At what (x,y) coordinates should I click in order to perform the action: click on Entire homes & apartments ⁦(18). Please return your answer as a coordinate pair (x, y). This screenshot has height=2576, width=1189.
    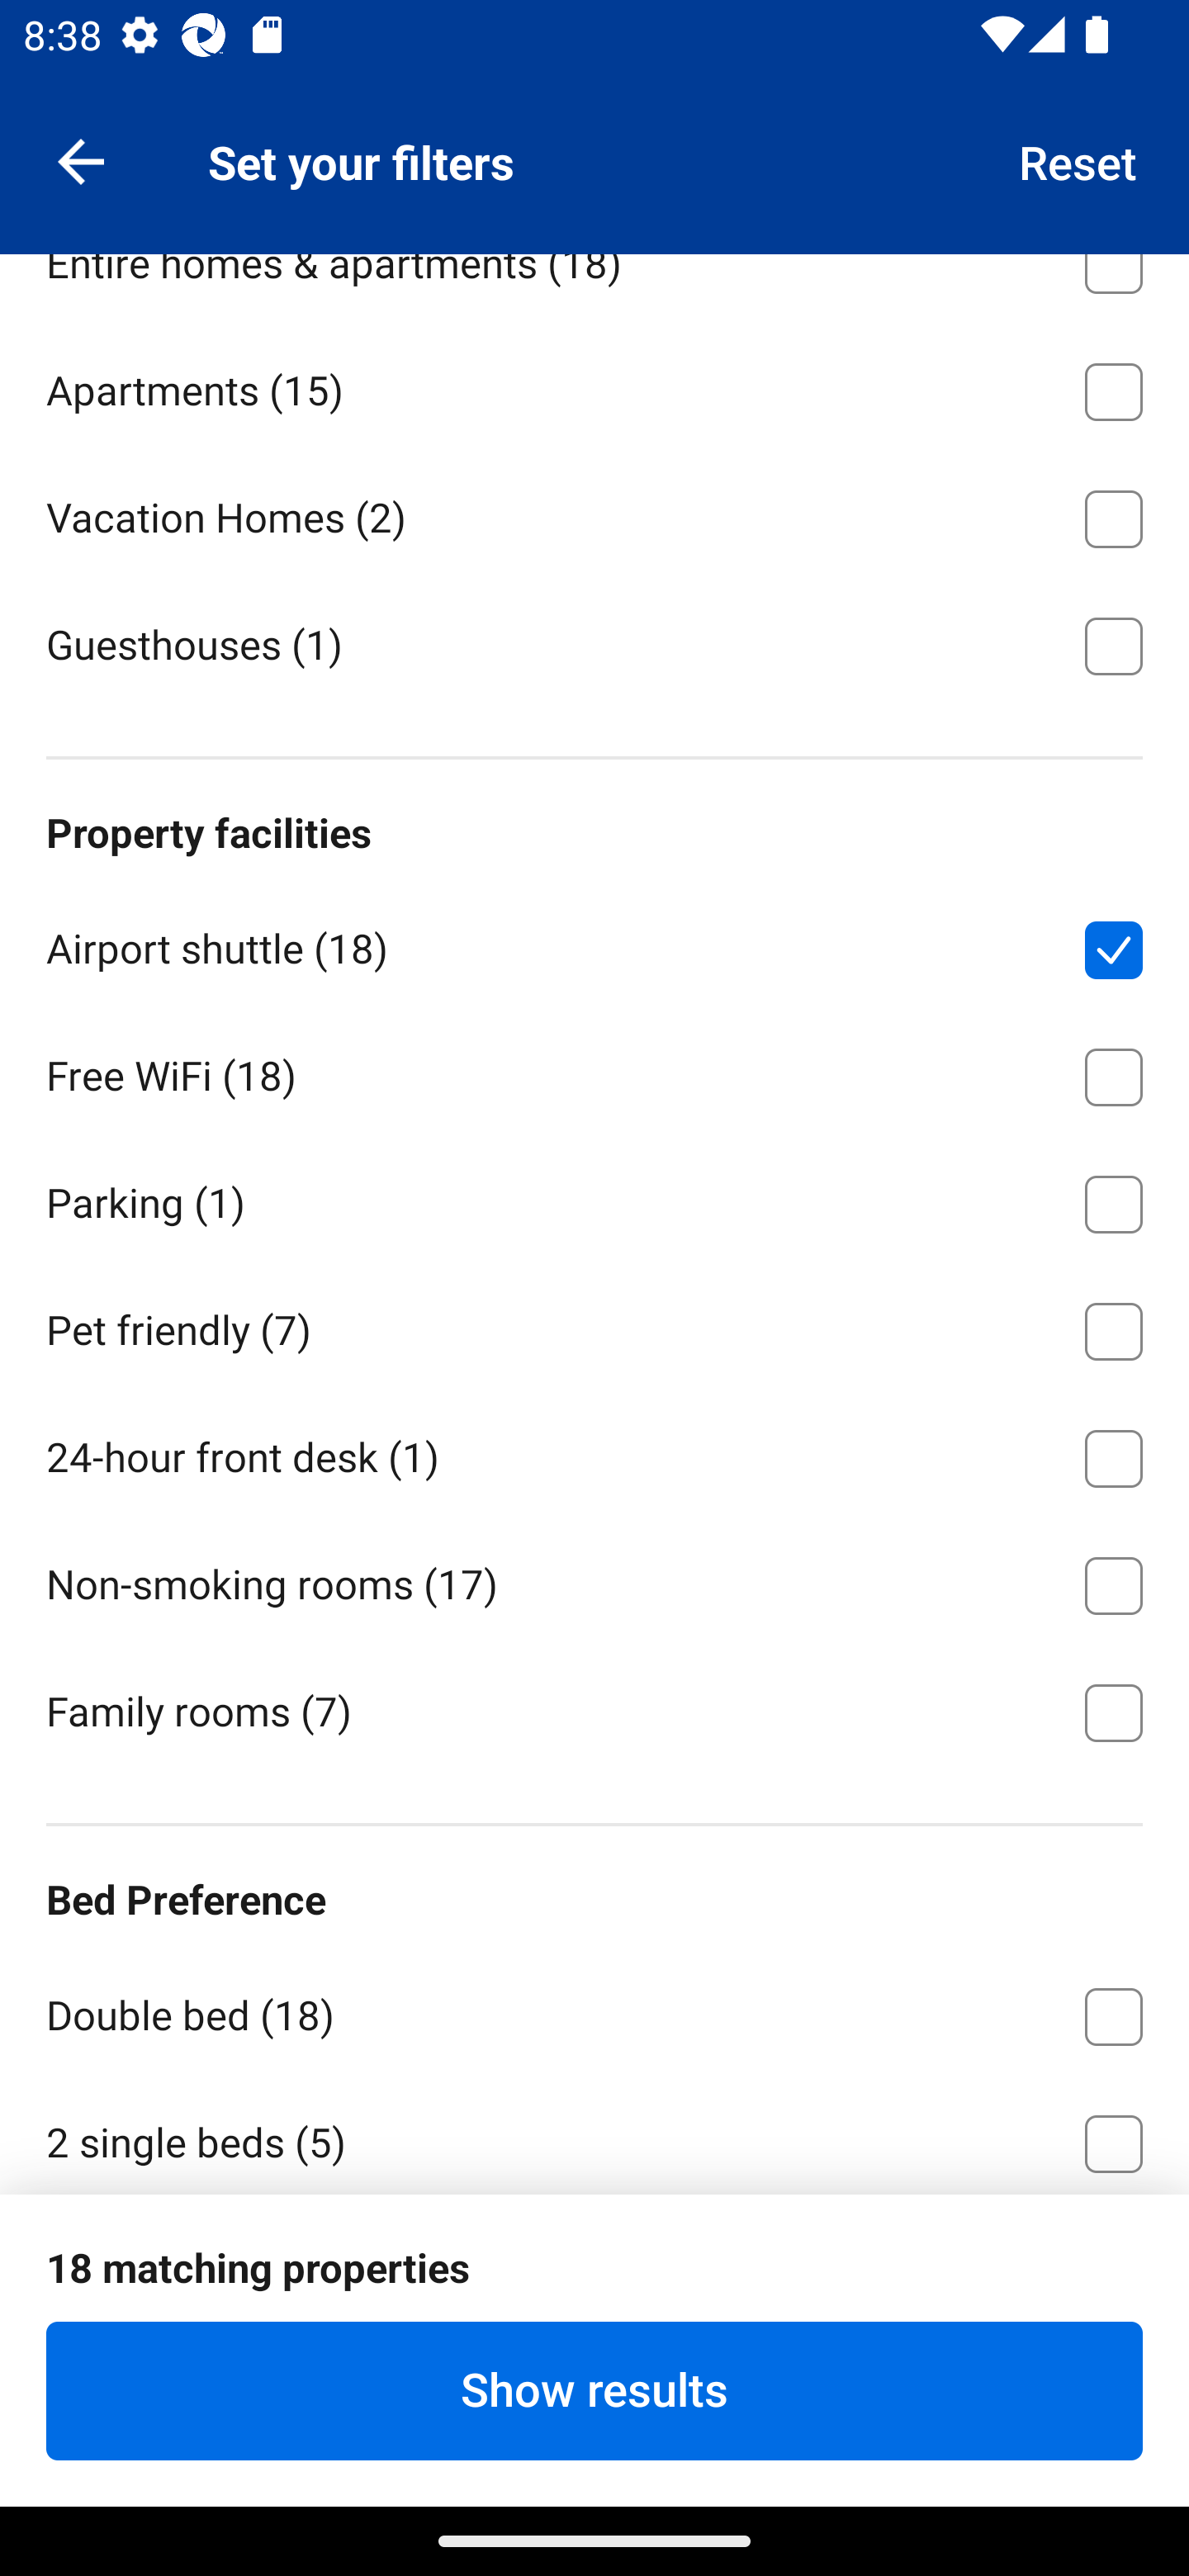
    Looking at the image, I should click on (594, 288).